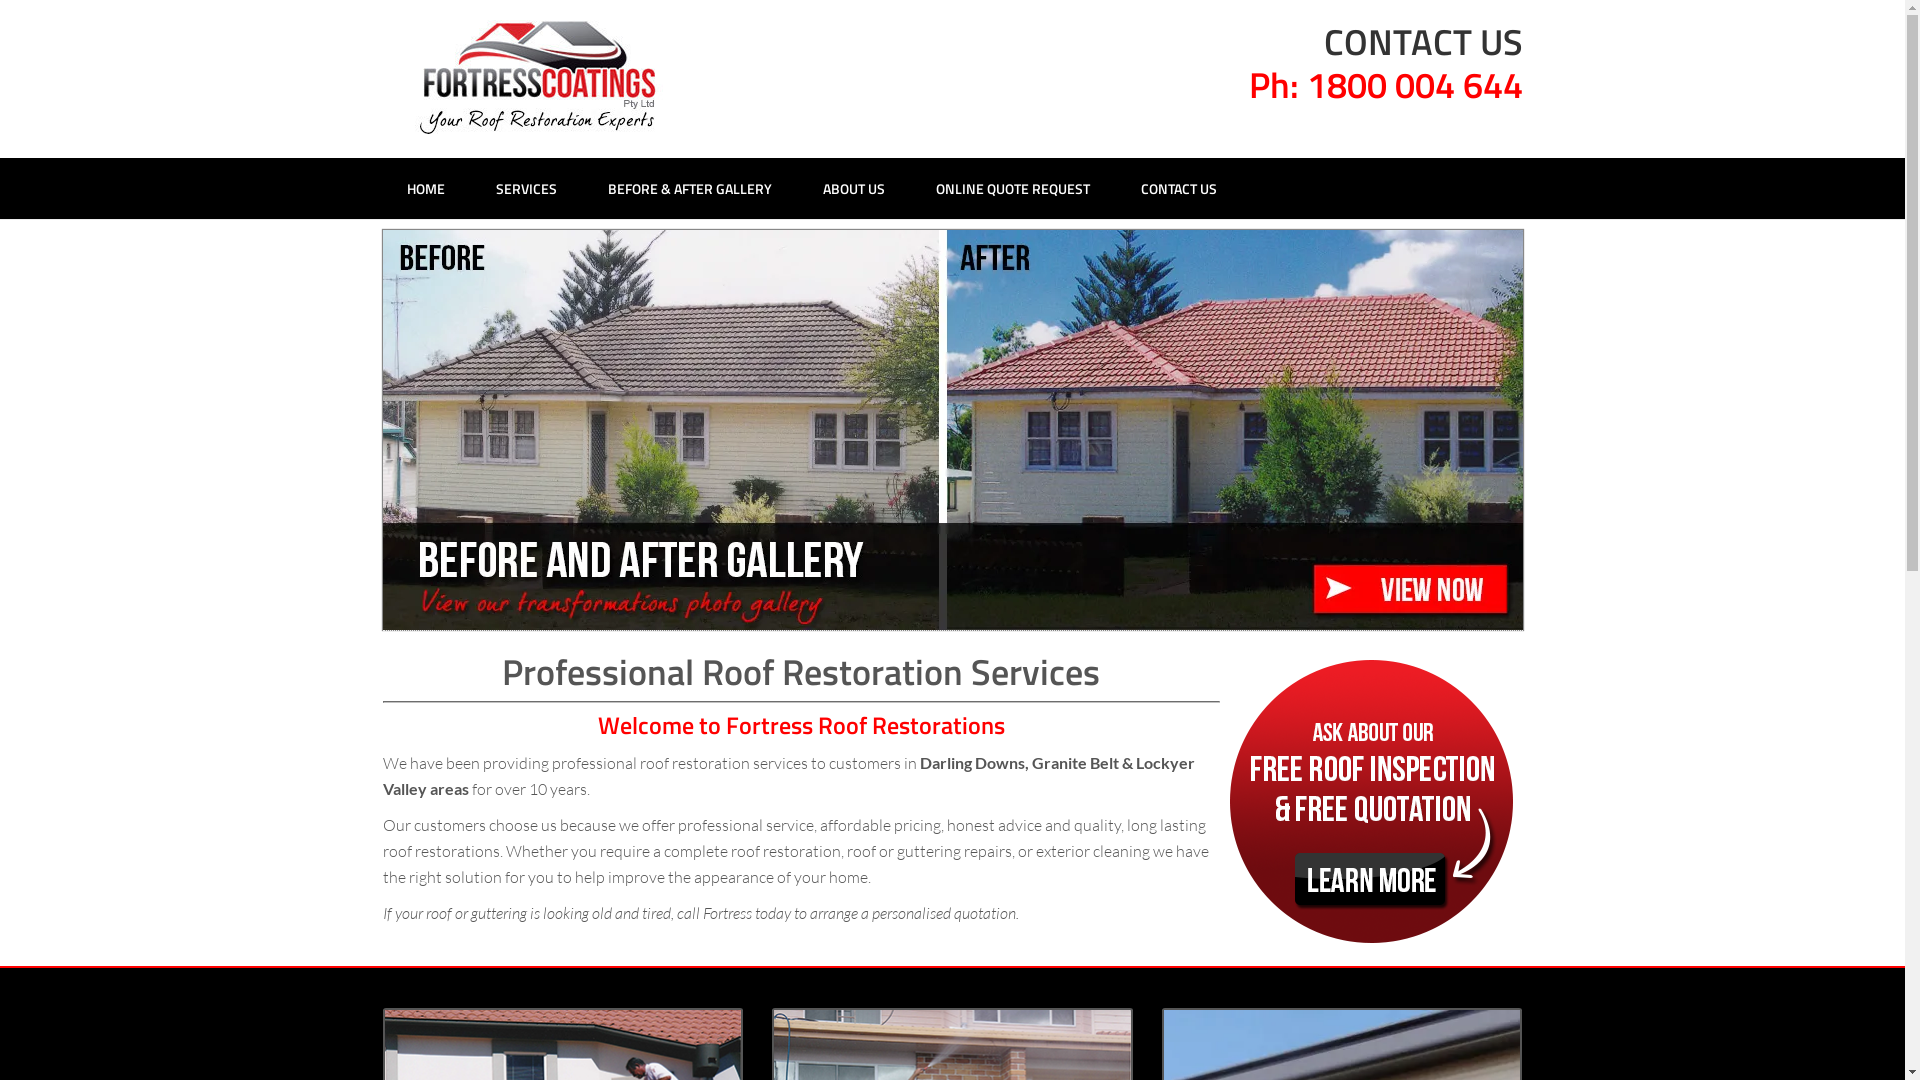  I want to click on HOME, so click(425, 188).